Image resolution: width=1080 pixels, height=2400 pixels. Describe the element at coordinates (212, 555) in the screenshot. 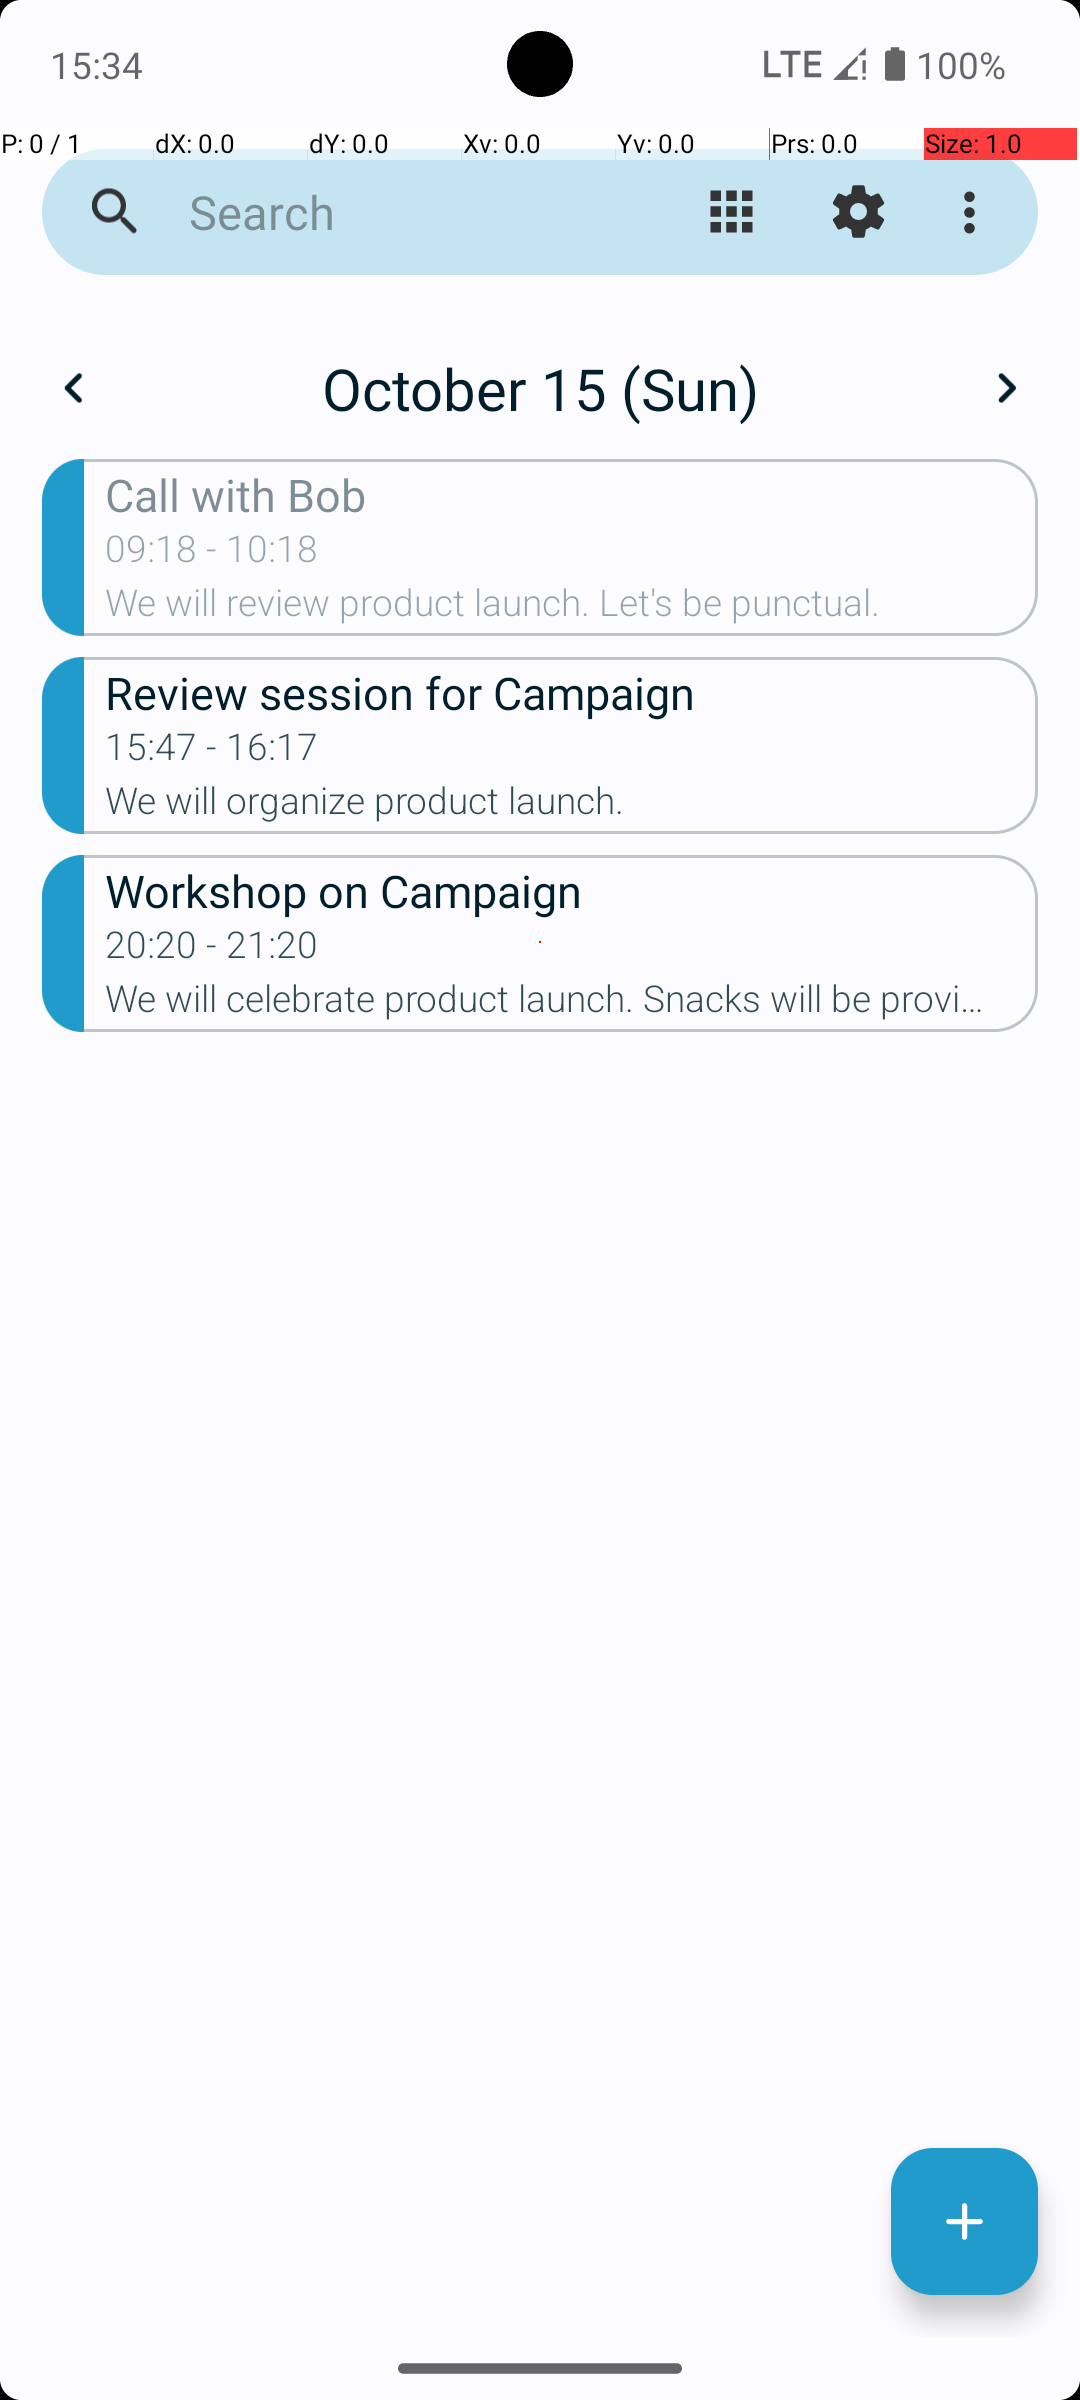

I see `09:18 - 10:18` at that location.